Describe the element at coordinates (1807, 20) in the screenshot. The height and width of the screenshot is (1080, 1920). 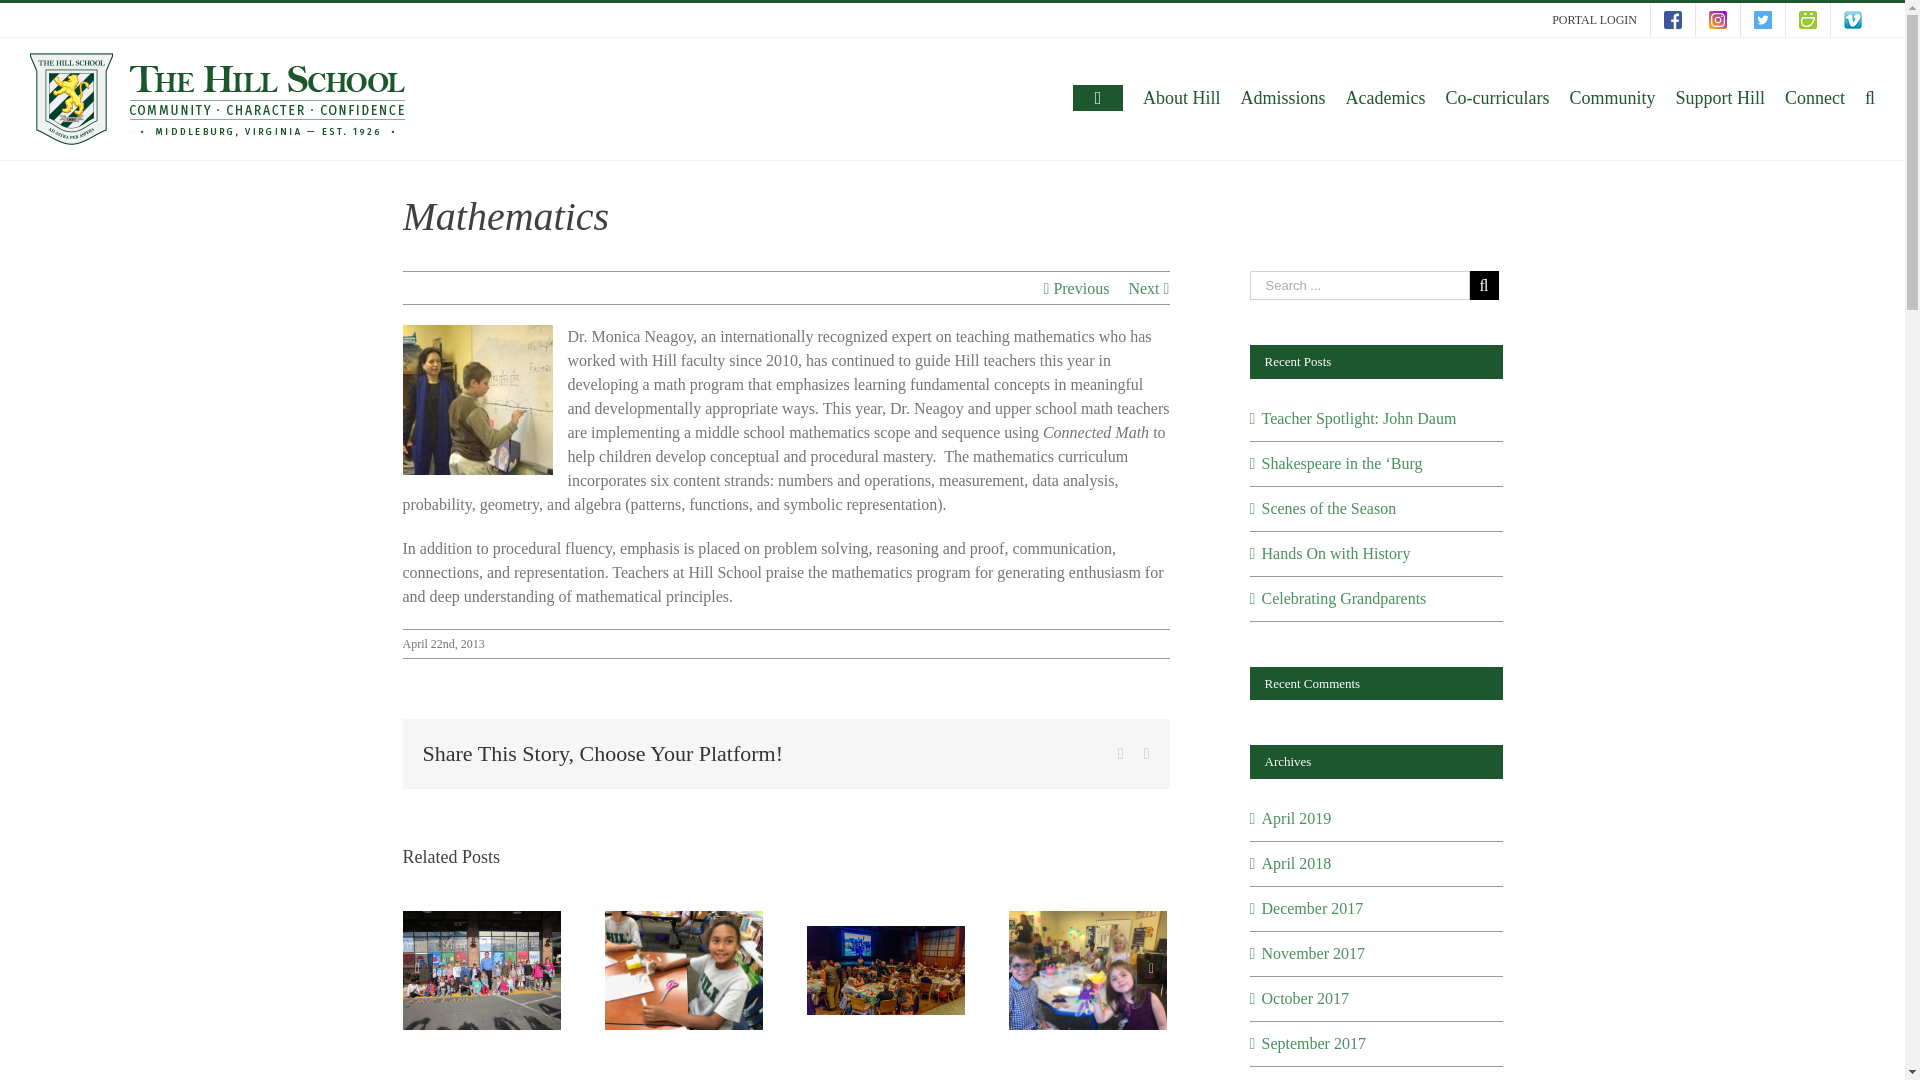
I see `SmugMug` at that location.